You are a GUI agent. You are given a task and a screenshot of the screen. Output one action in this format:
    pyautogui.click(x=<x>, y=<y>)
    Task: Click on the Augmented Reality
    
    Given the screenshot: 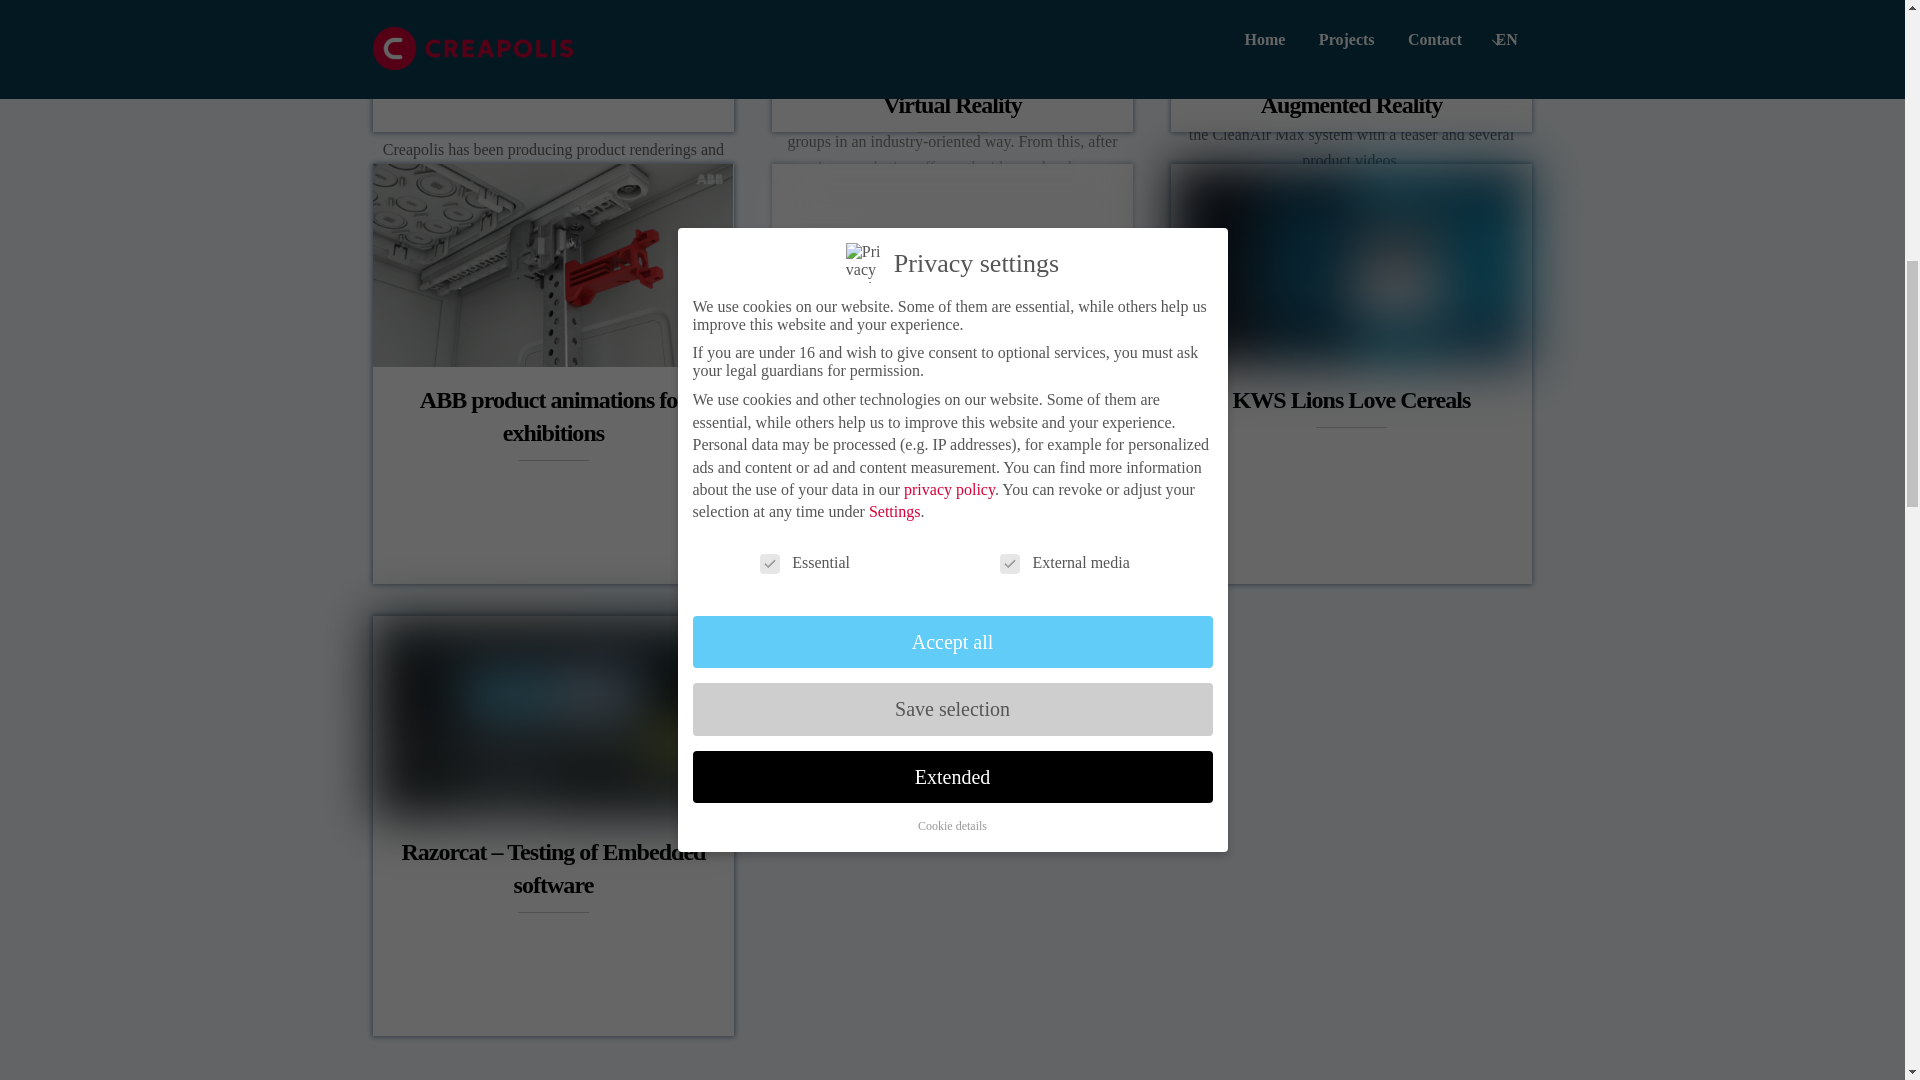 What is the action you would take?
    pyautogui.click(x=1350, y=36)
    